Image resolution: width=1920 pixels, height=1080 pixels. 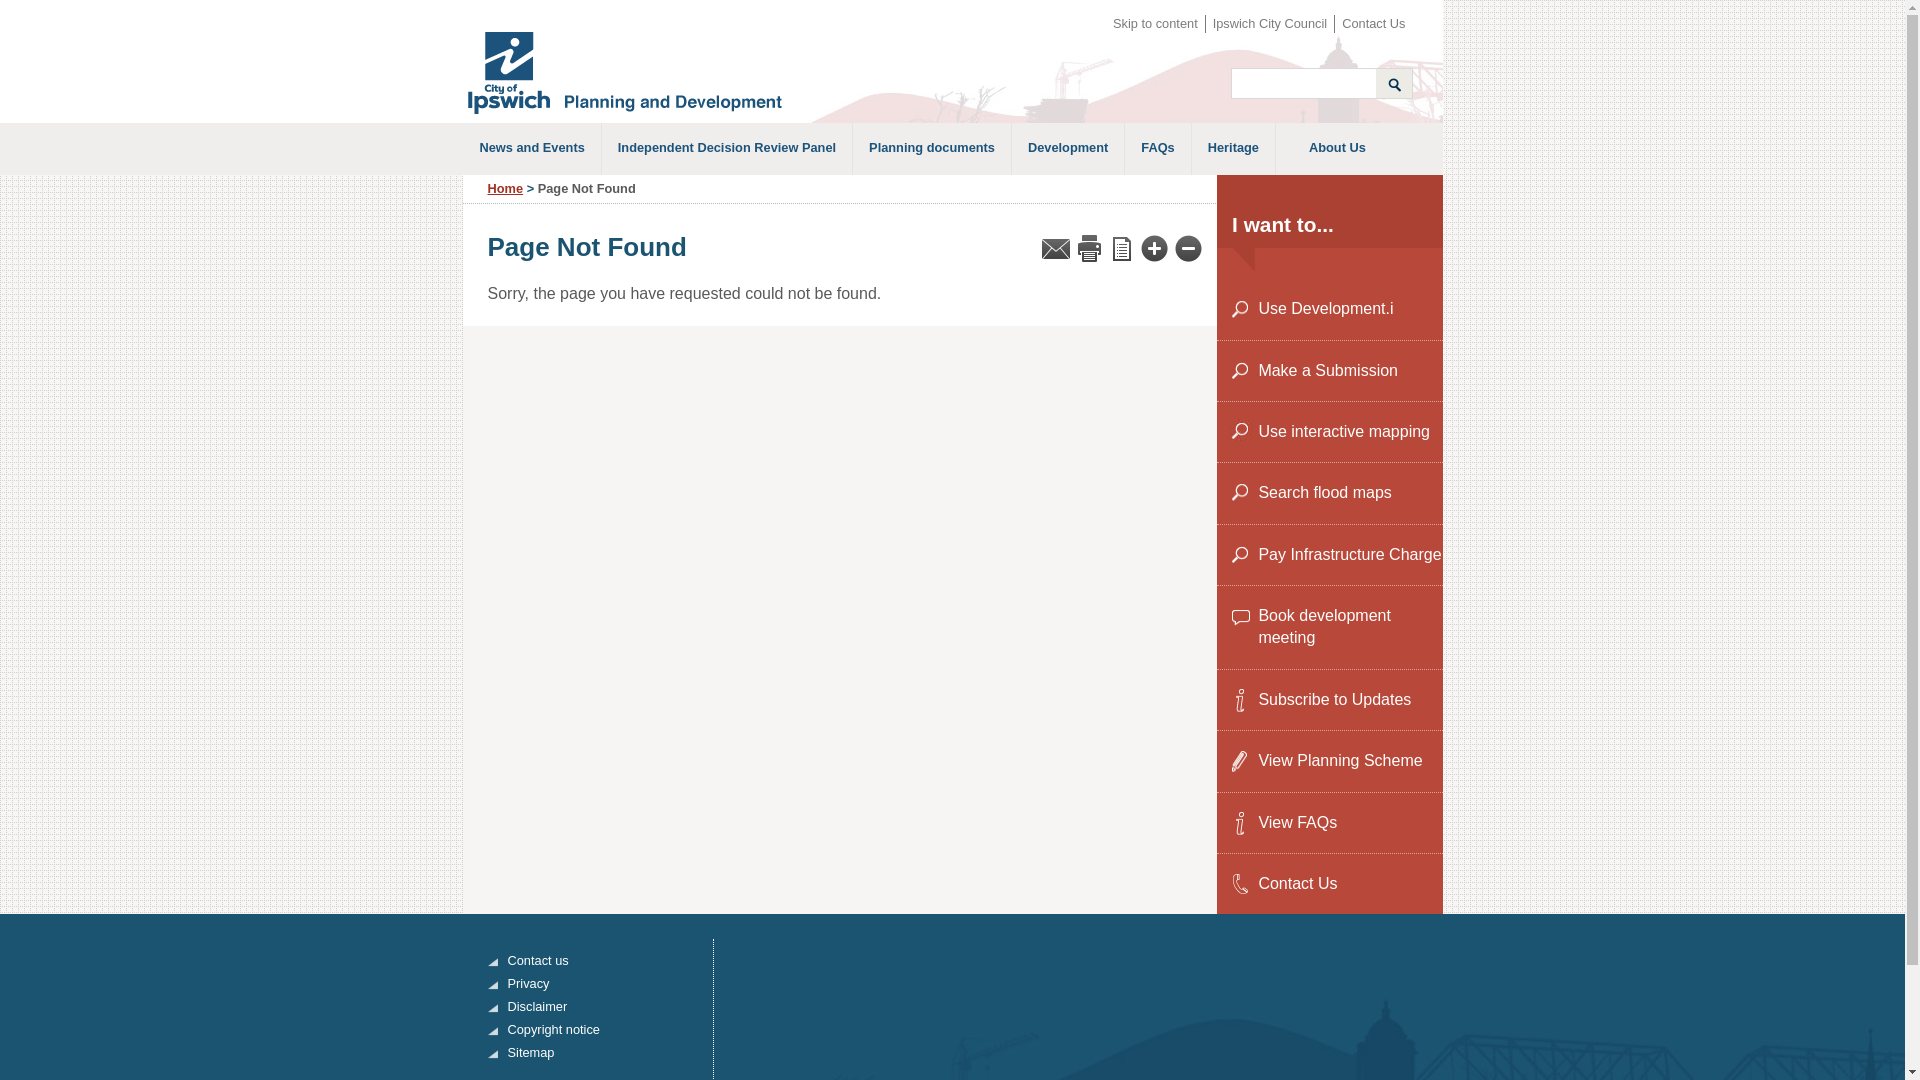 I want to click on View Planning Scheme, so click(x=1335, y=760).